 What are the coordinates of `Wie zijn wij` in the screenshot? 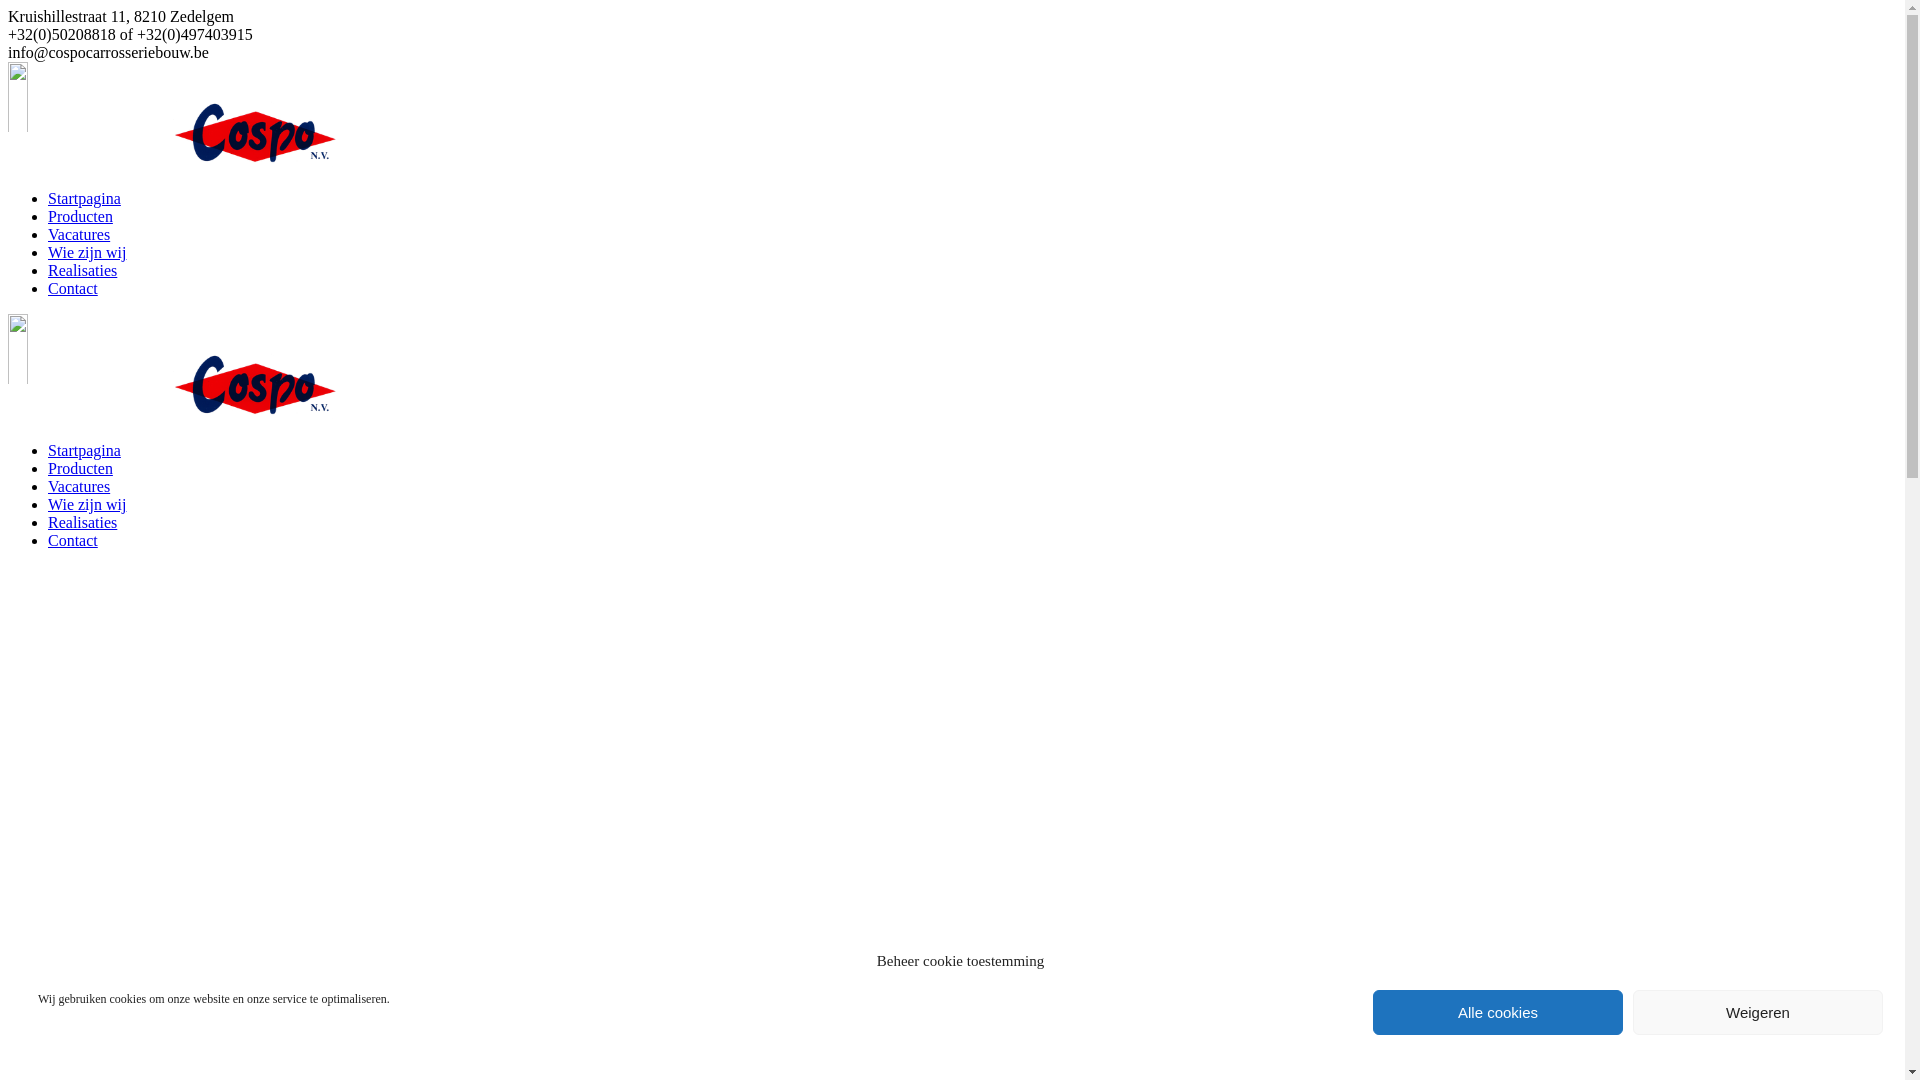 It's located at (87, 252).